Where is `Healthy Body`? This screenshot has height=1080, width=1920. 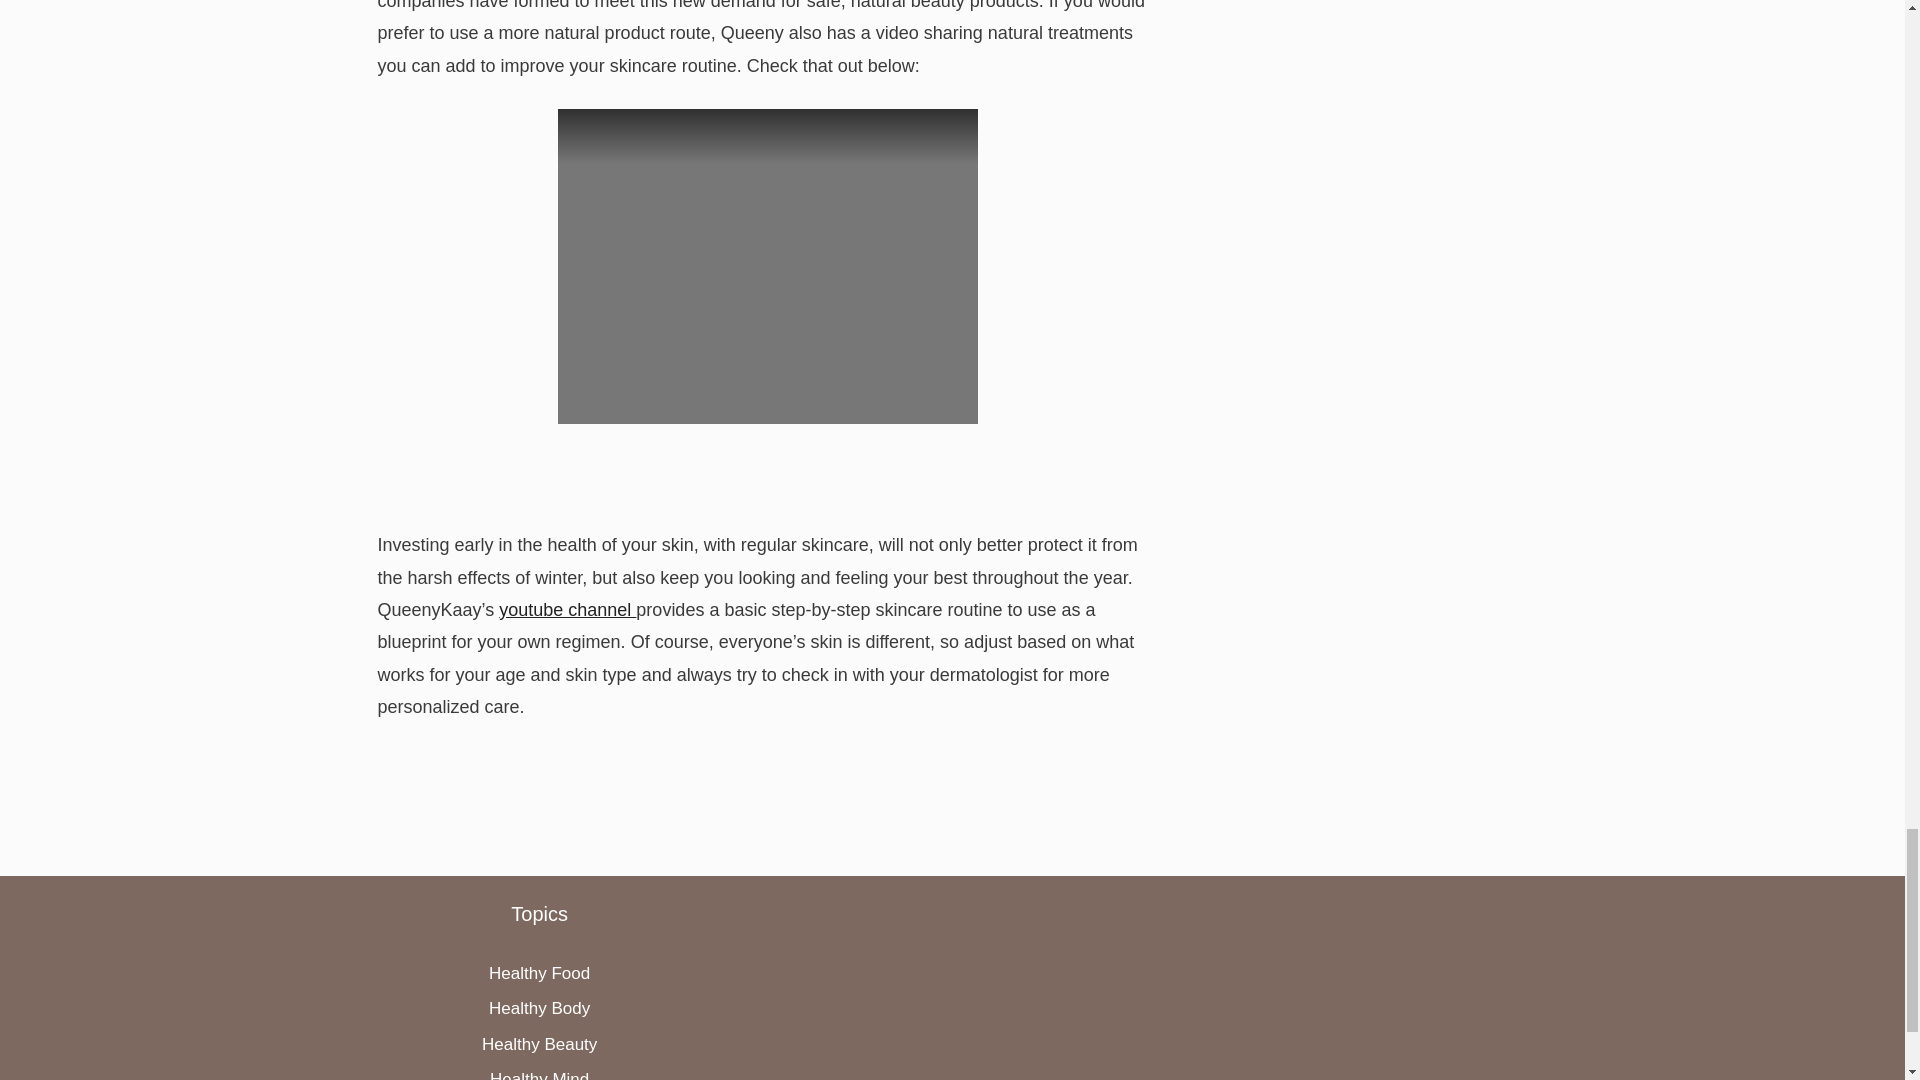 Healthy Body is located at coordinates (539, 1008).